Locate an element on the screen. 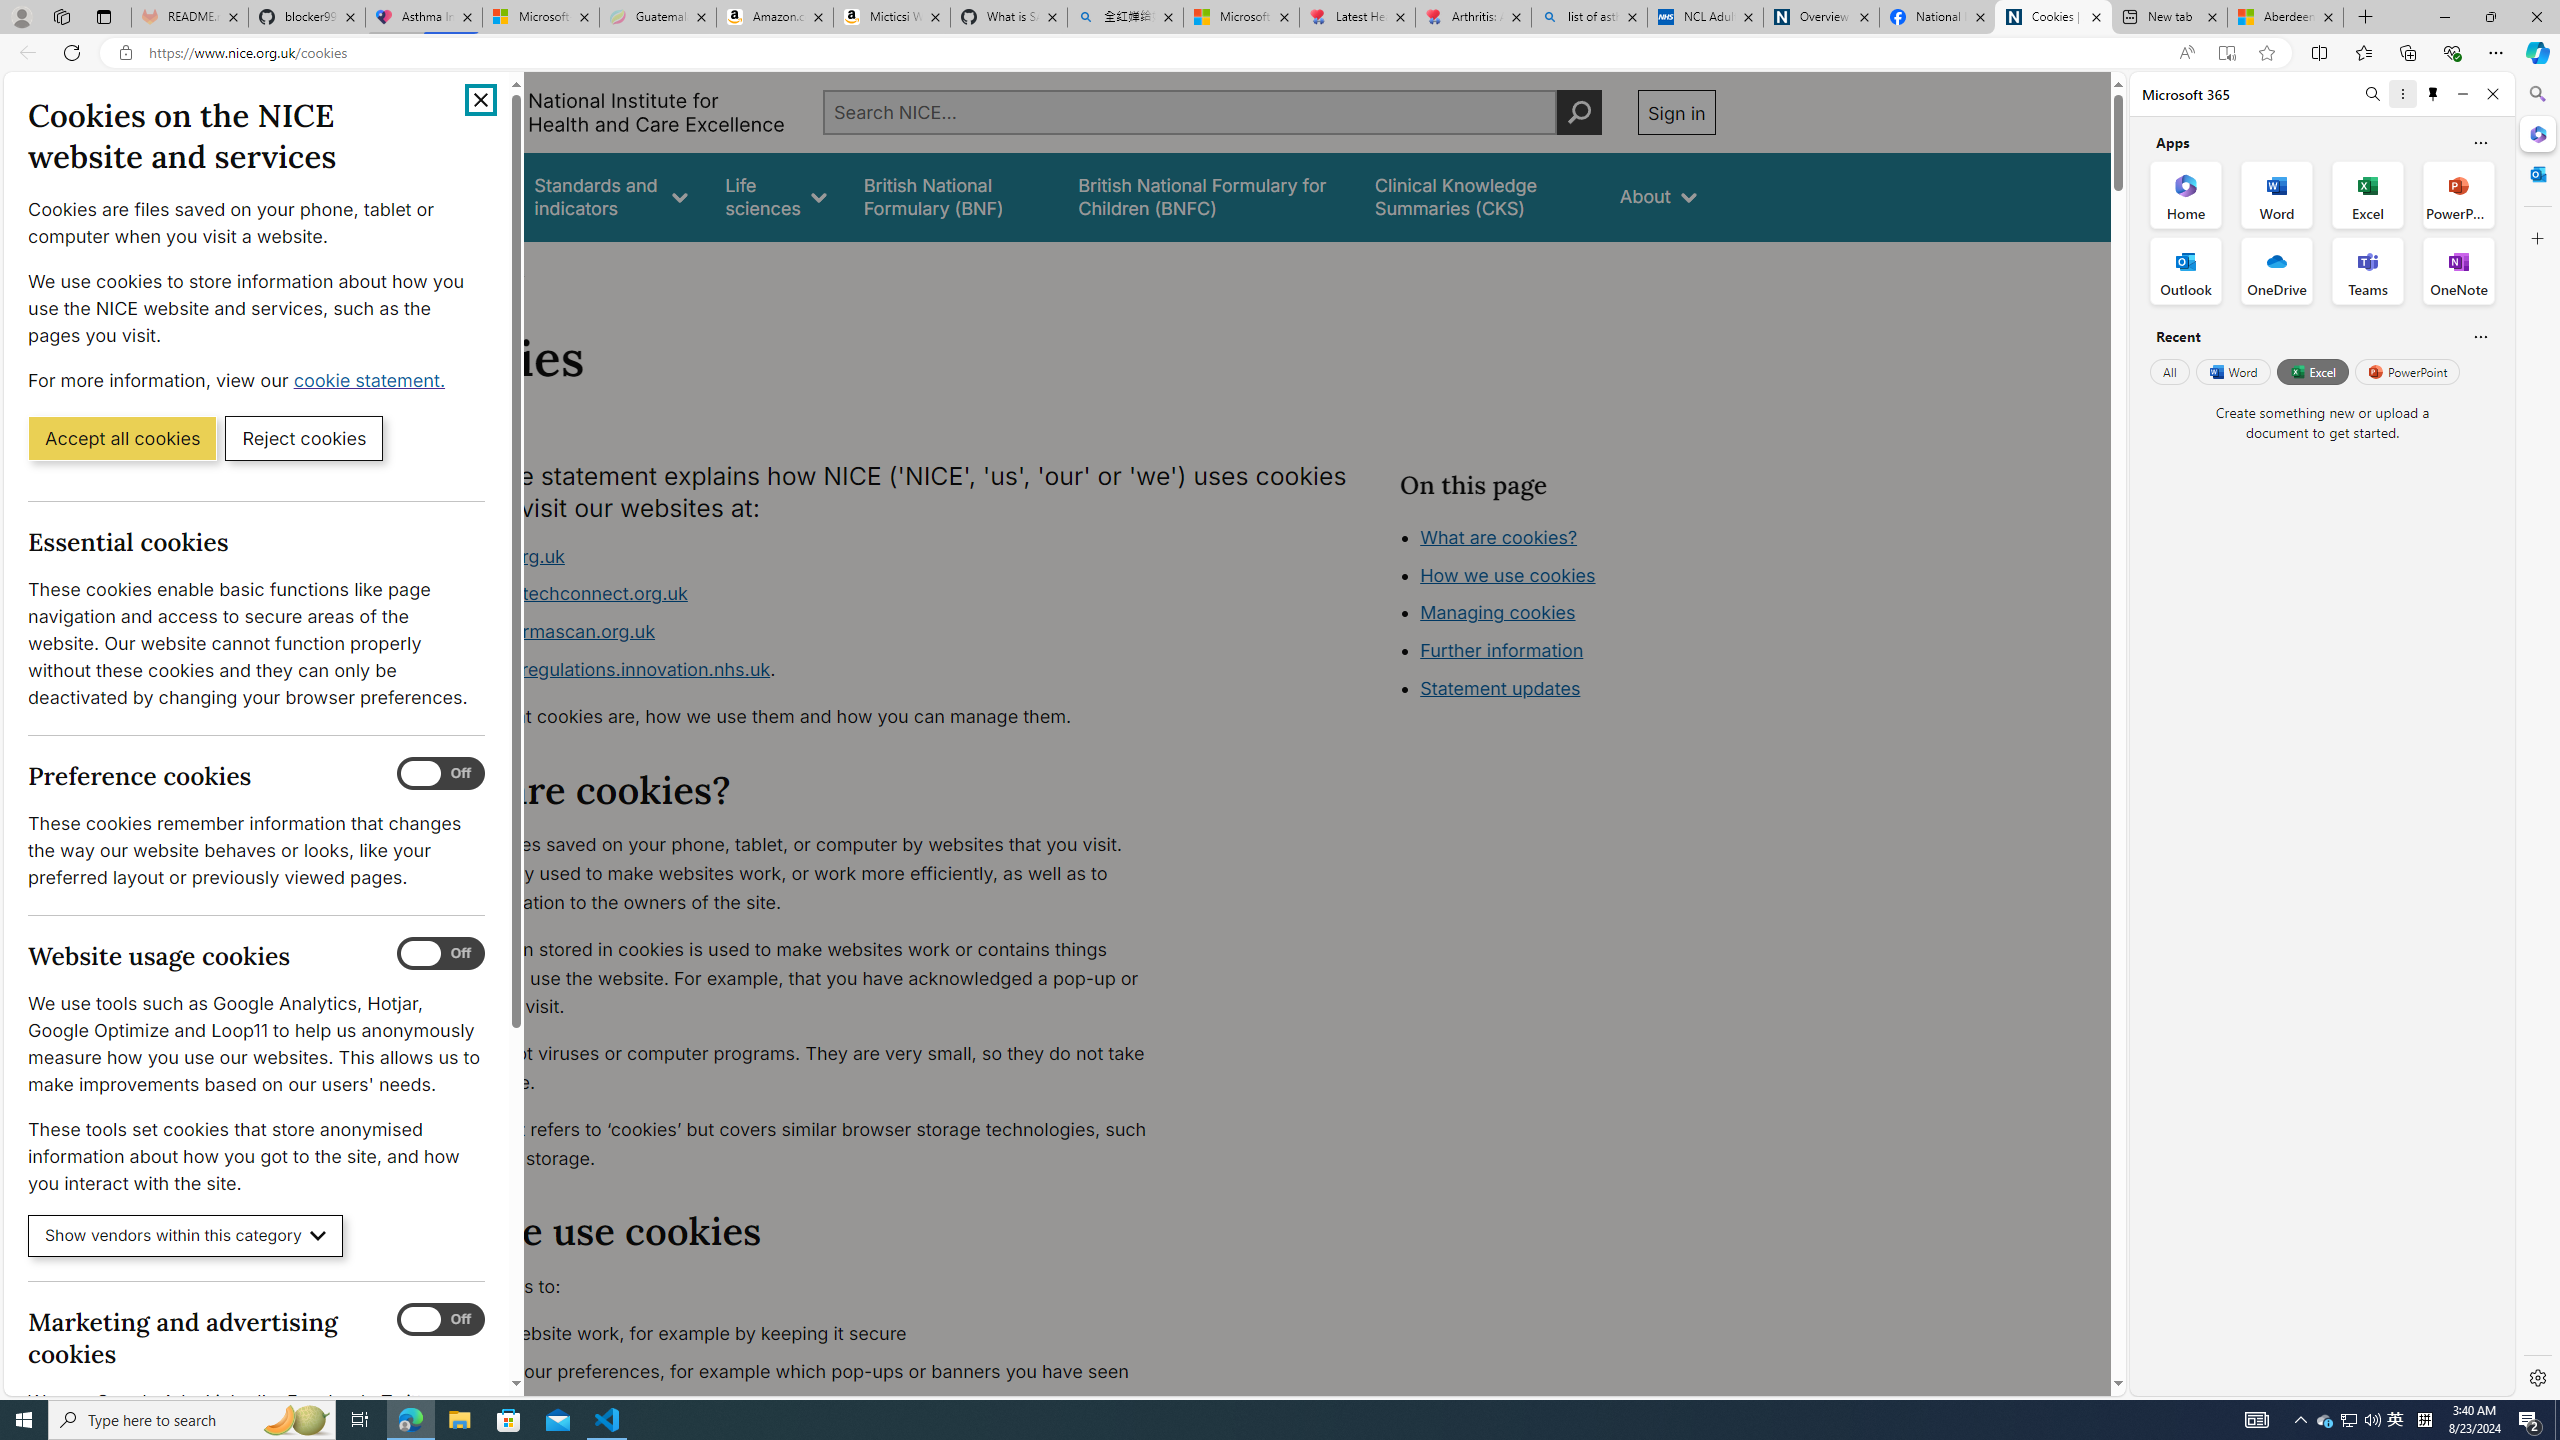 The height and width of the screenshot is (1440, 2560). Excel is located at coordinates (2312, 371).